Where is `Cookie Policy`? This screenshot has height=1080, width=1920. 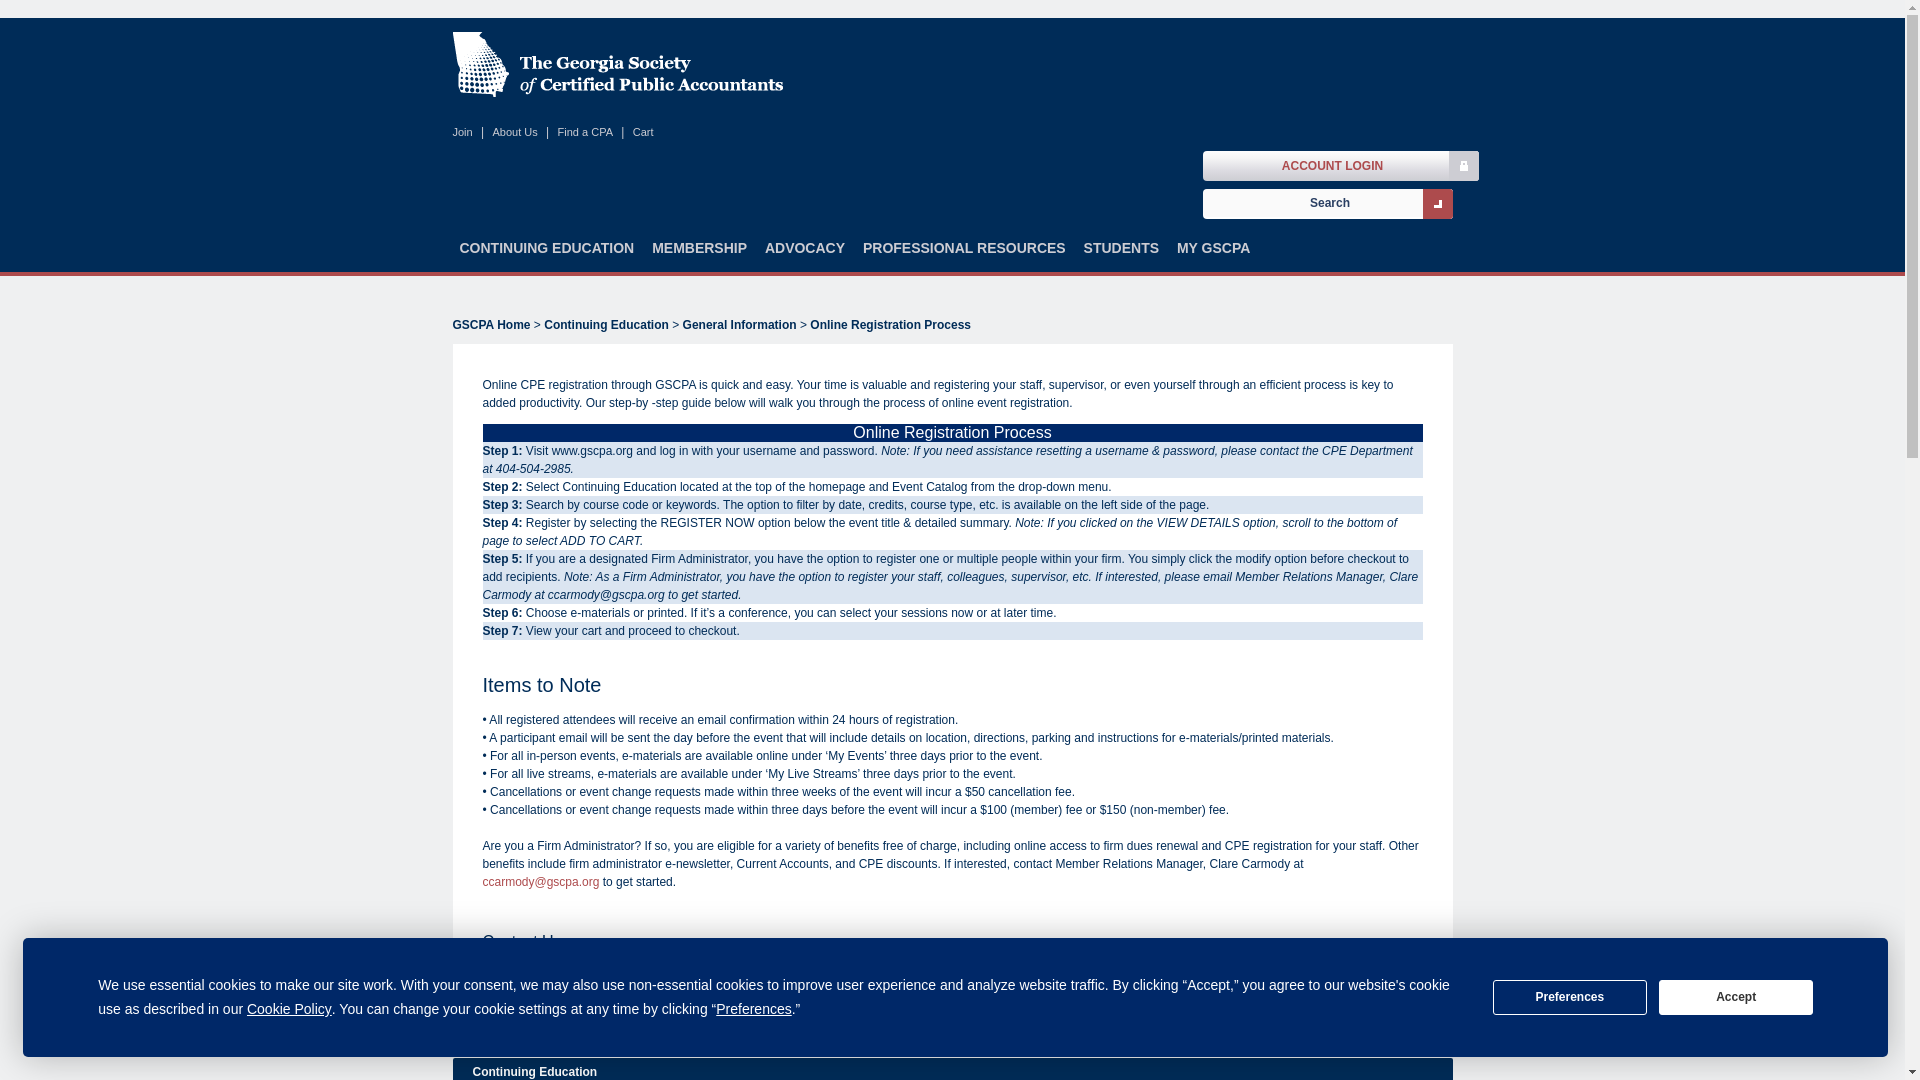 Cookie Policy is located at coordinates (290, 1008).